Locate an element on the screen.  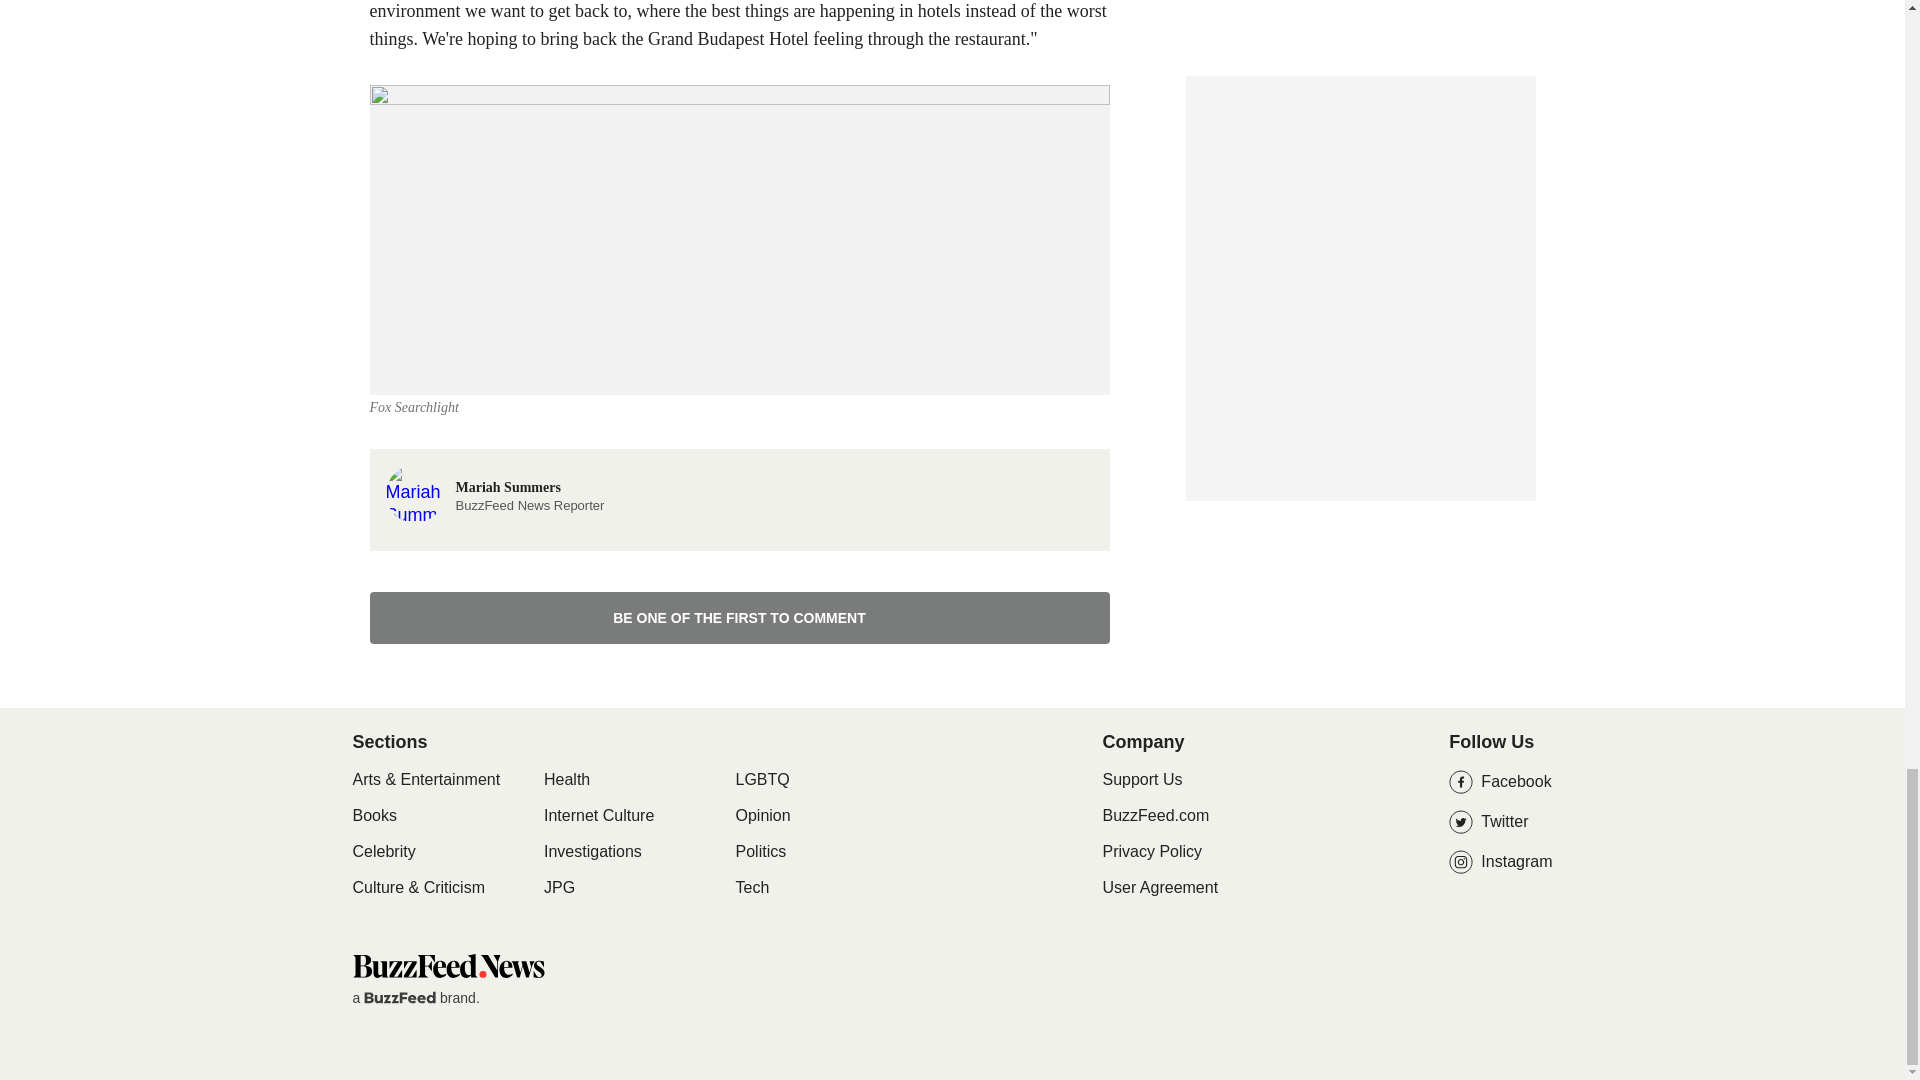
Support Us is located at coordinates (382, 852).